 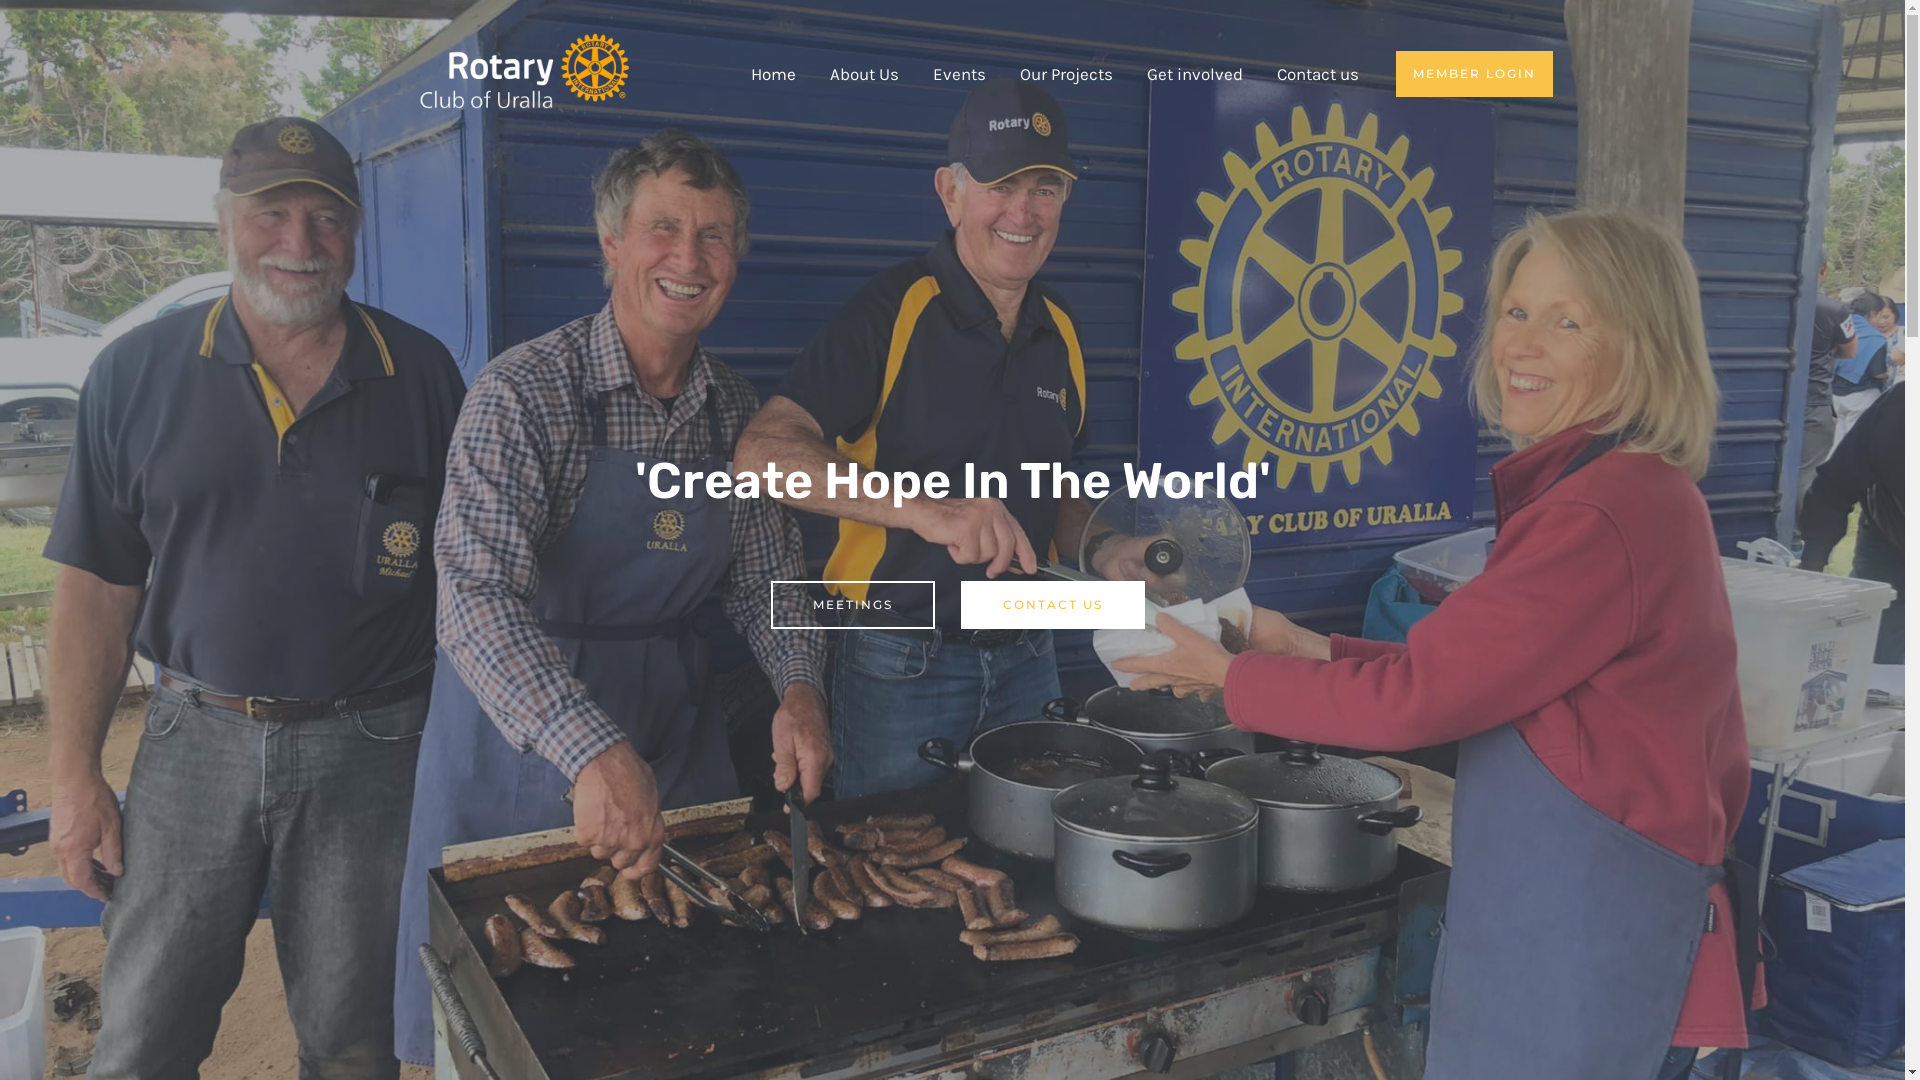 What do you see at coordinates (959, 74) in the screenshot?
I see `Events` at bounding box center [959, 74].